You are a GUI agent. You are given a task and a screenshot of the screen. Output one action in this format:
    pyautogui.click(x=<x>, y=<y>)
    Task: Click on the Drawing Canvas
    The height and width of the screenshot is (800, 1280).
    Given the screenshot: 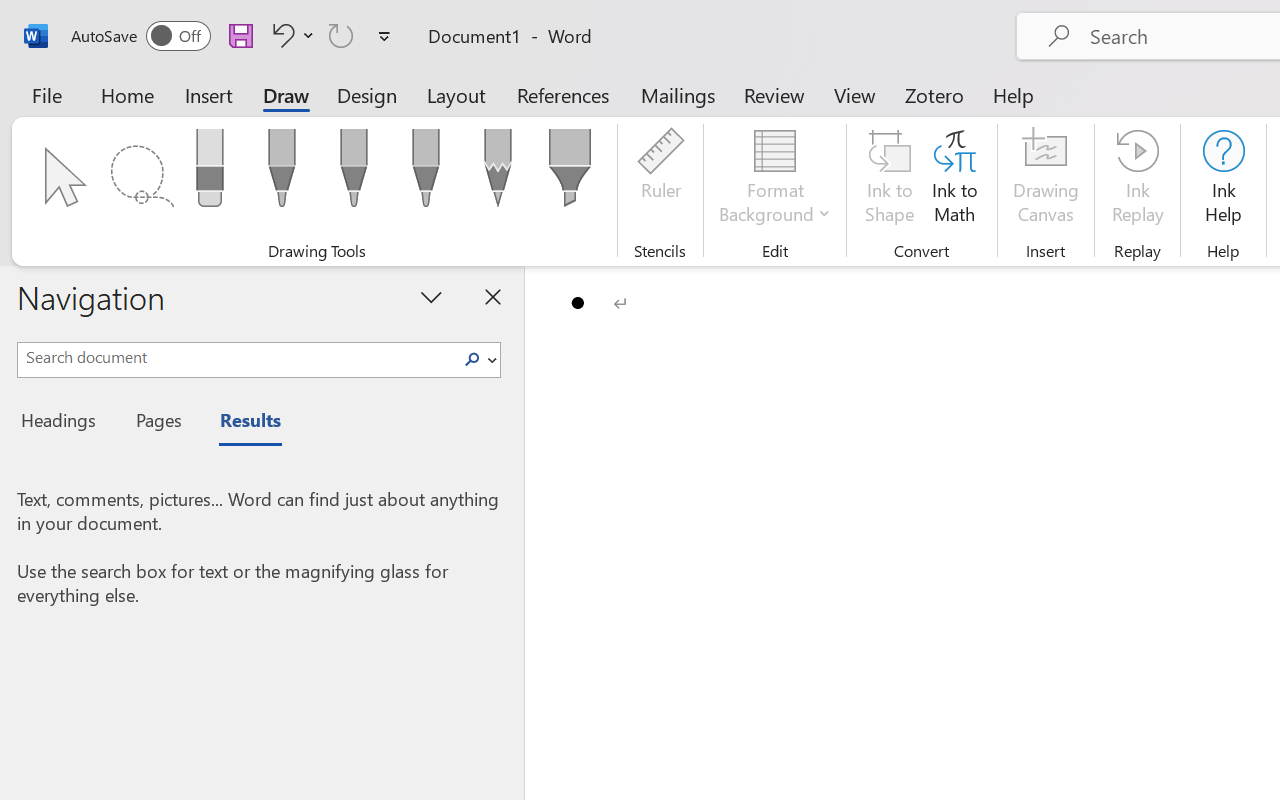 What is the action you would take?
    pyautogui.click(x=1046, y=180)
    